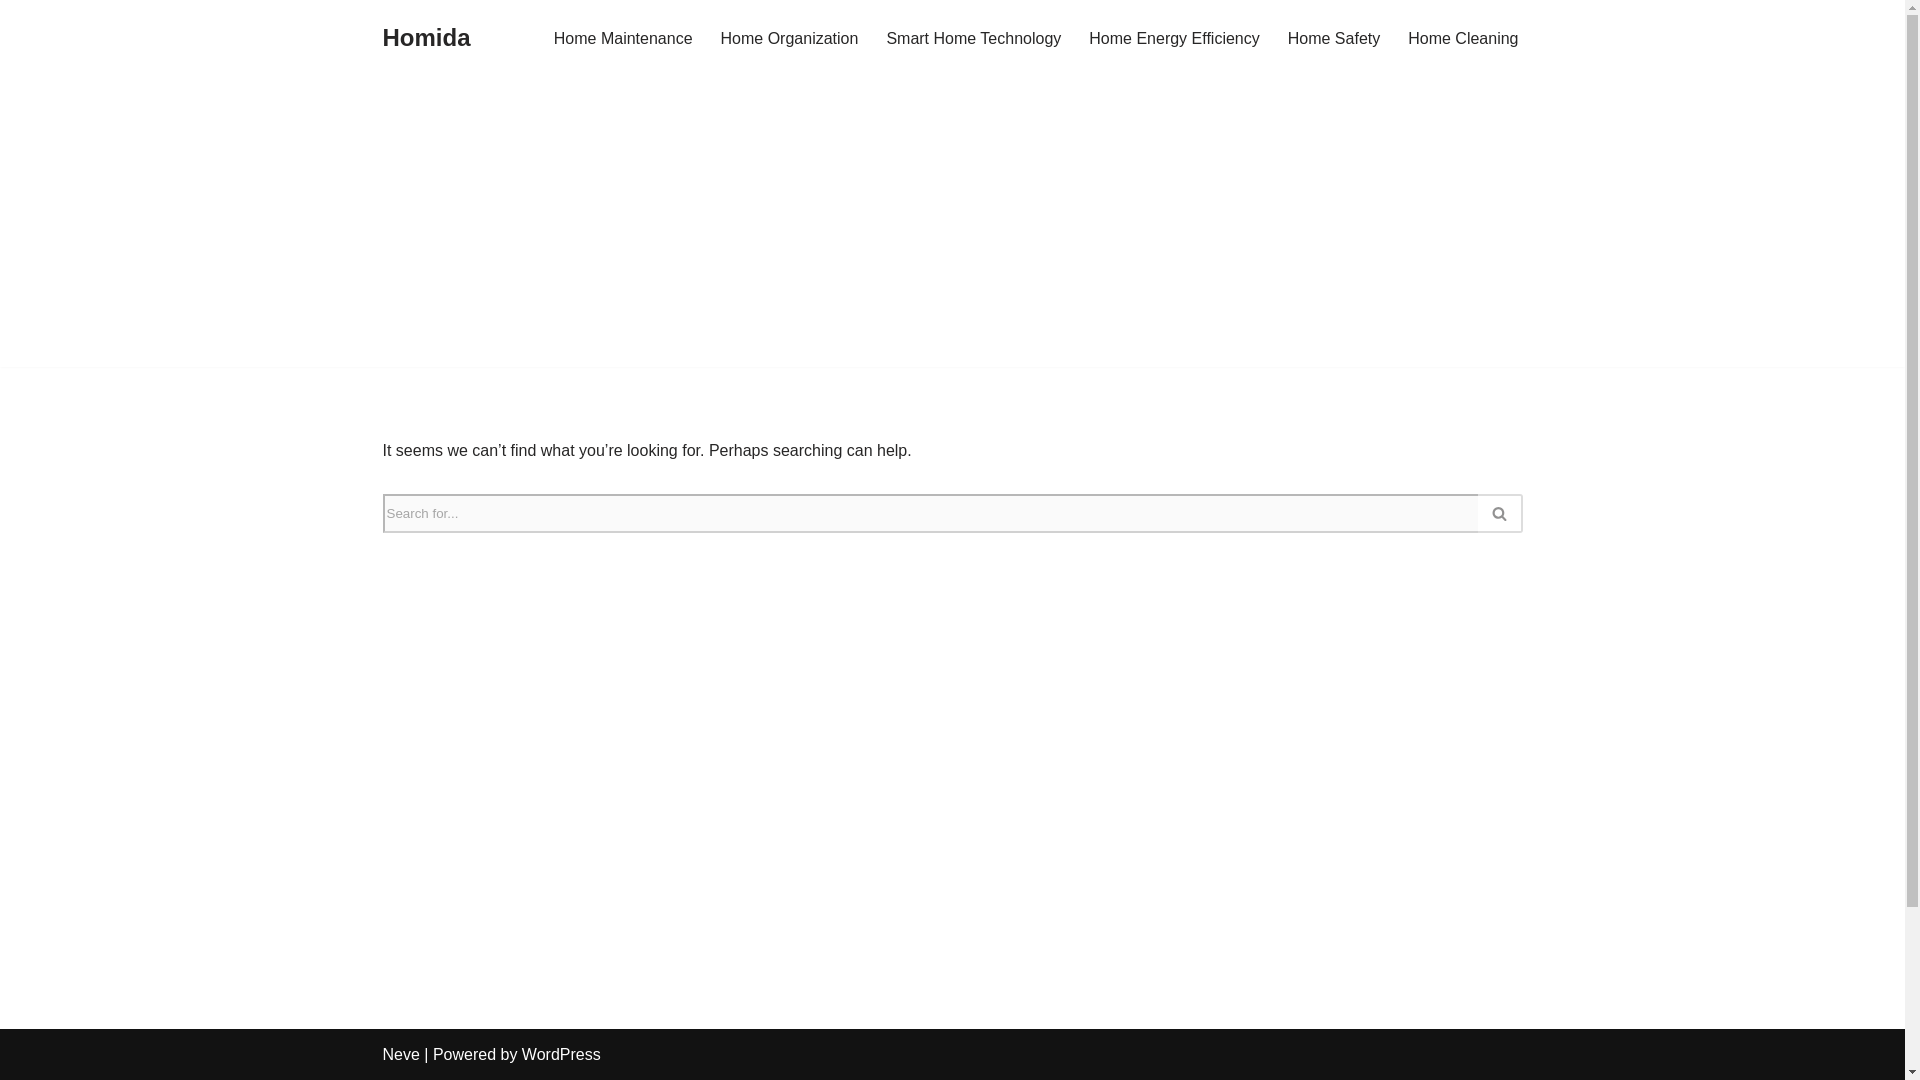  Describe the element at coordinates (561, 1054) in the screenshot. I see `WordPress` at that location.